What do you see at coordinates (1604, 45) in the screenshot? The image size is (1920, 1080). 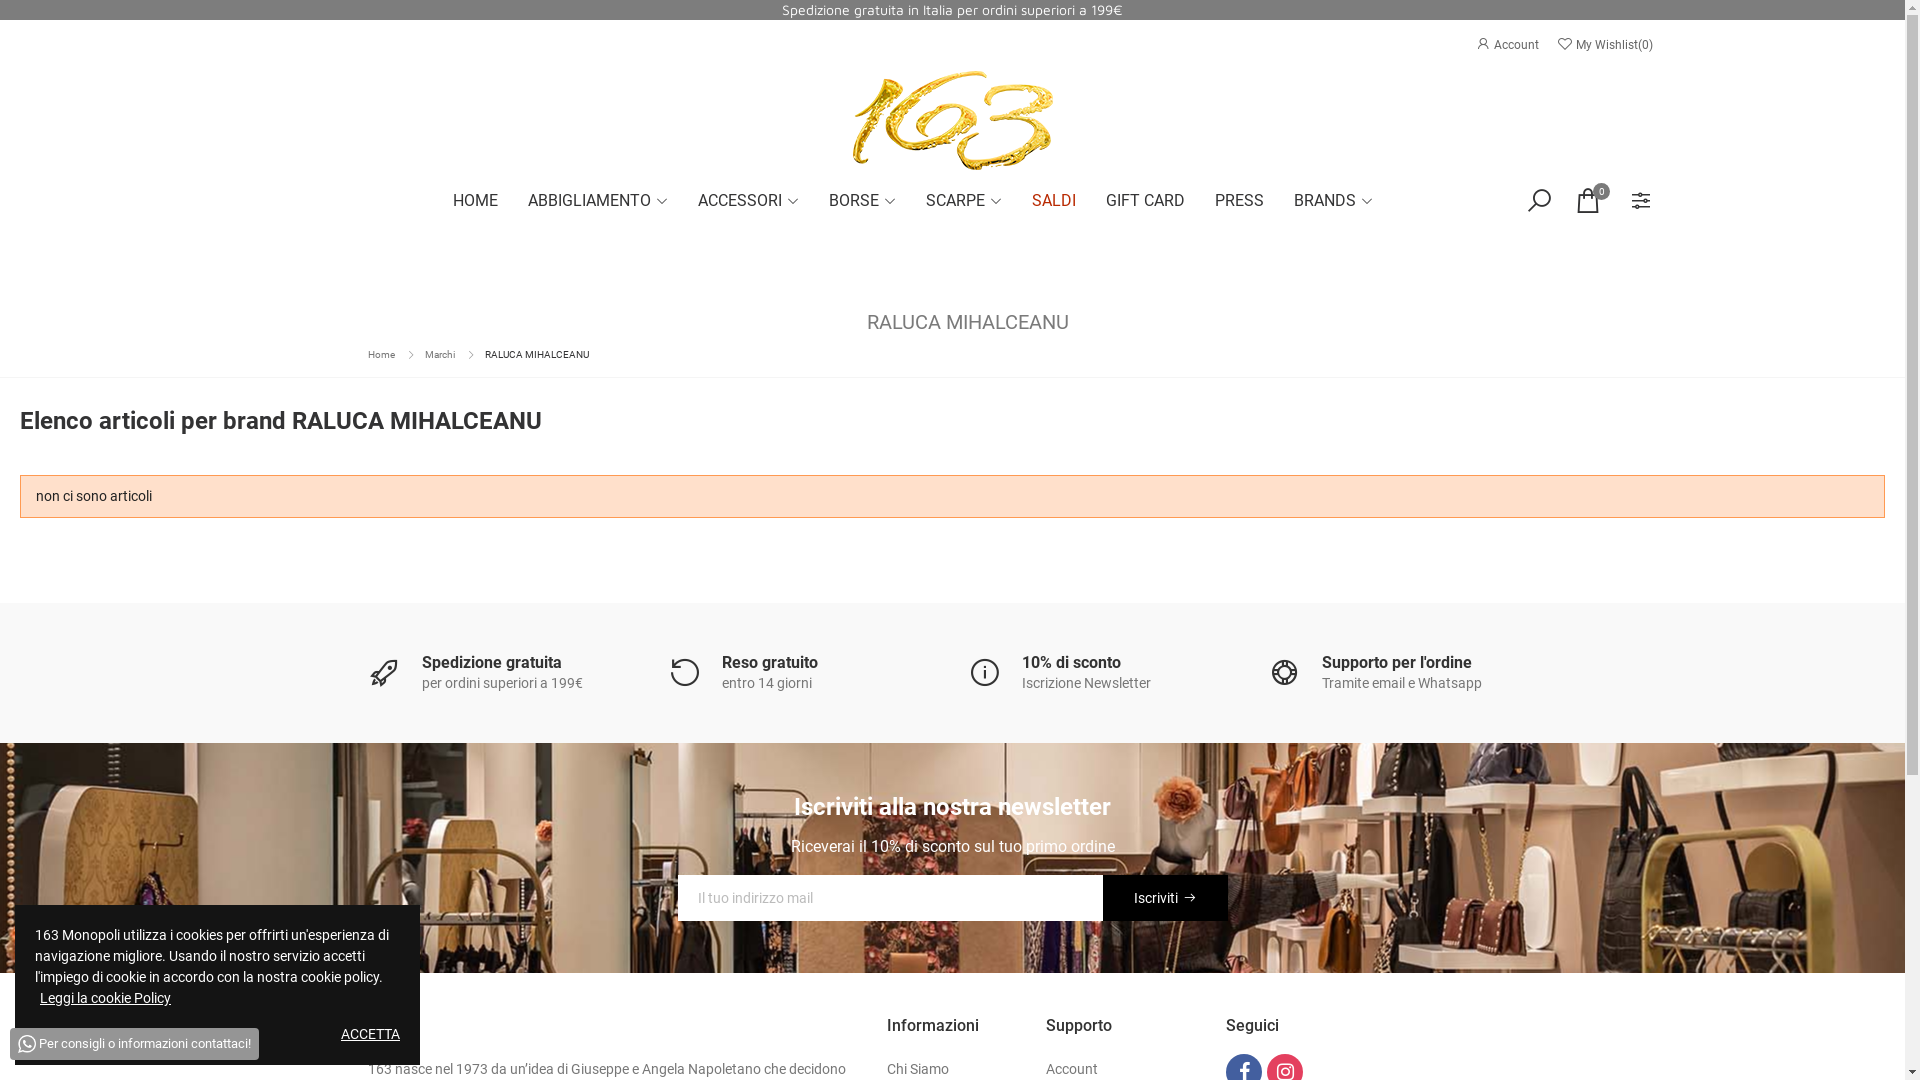 I see `My Wishlist(0)` at bounding box center [1604, 45].